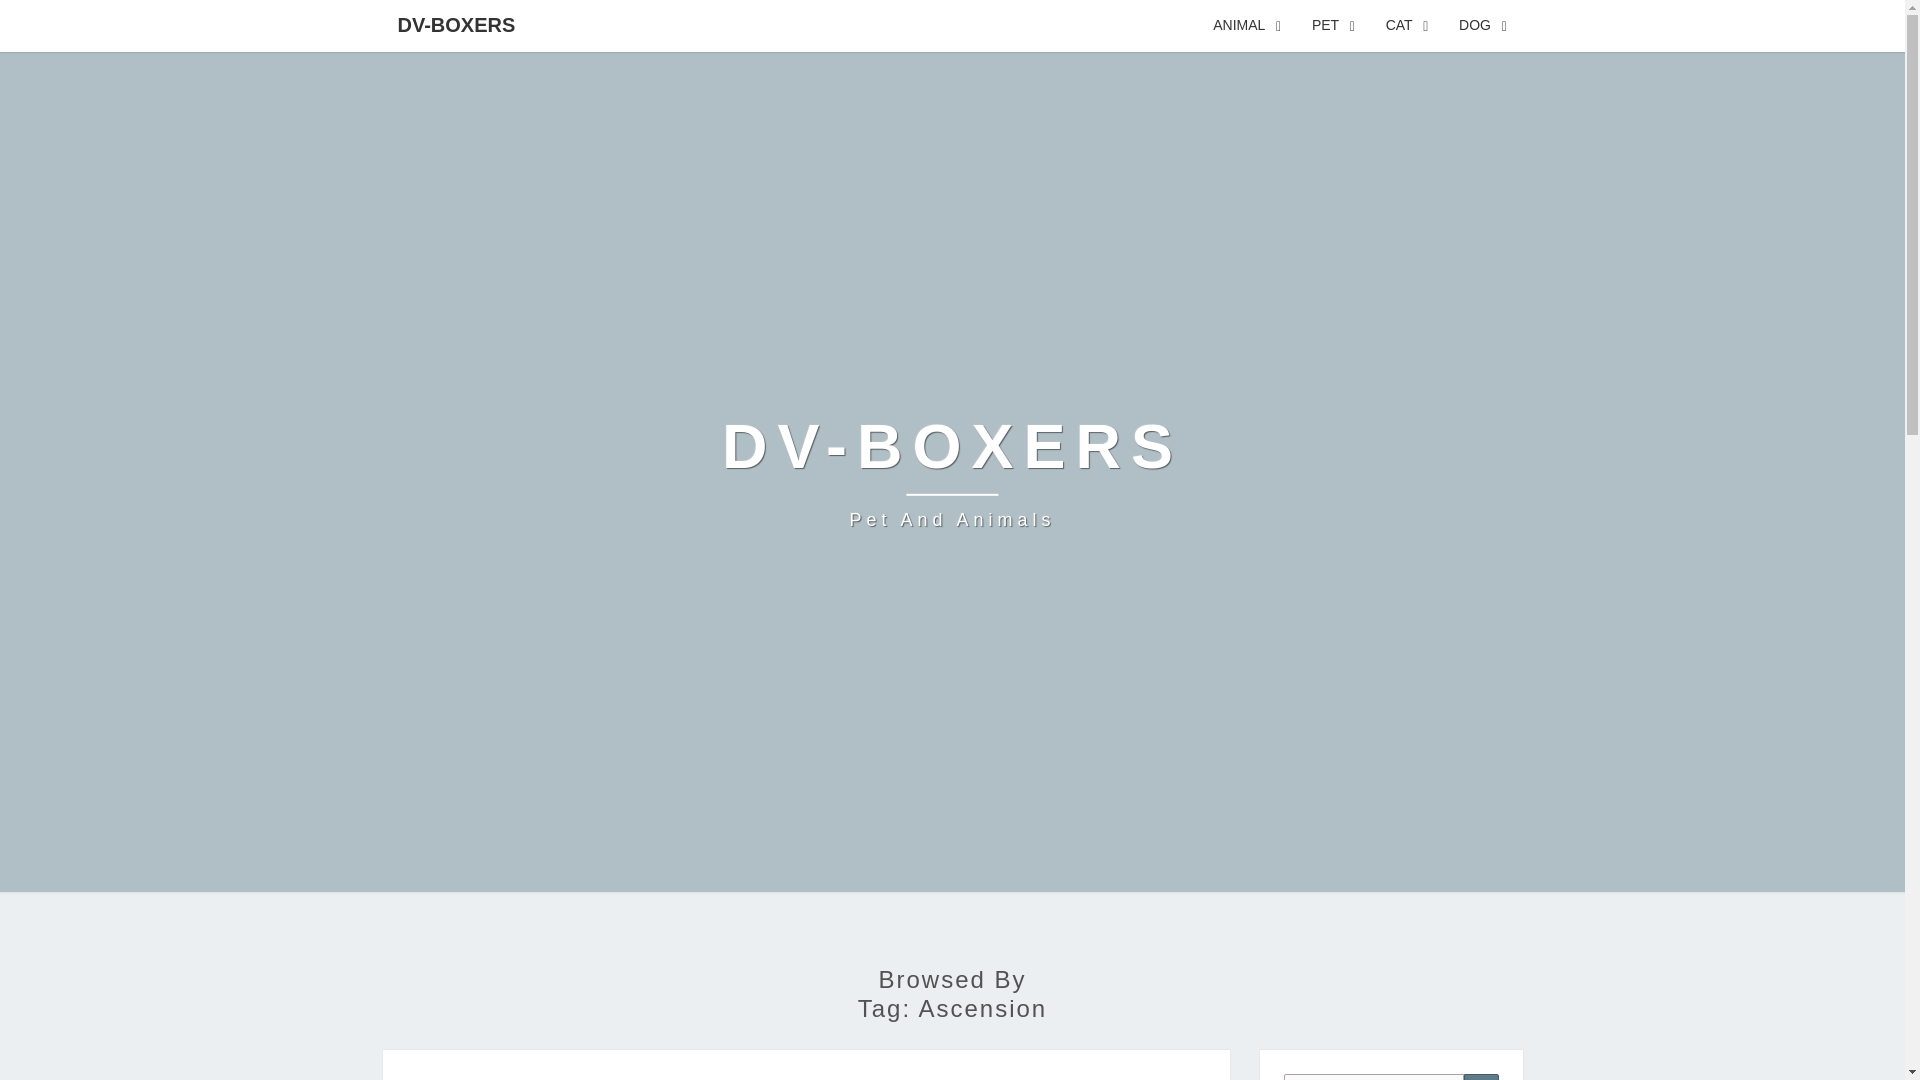 This screenshot has height=1080, width=1920. What do you see at coordinates (952, 472) in the screenshot?
I see `DV-Boxers` at bounding box center [952, 472].